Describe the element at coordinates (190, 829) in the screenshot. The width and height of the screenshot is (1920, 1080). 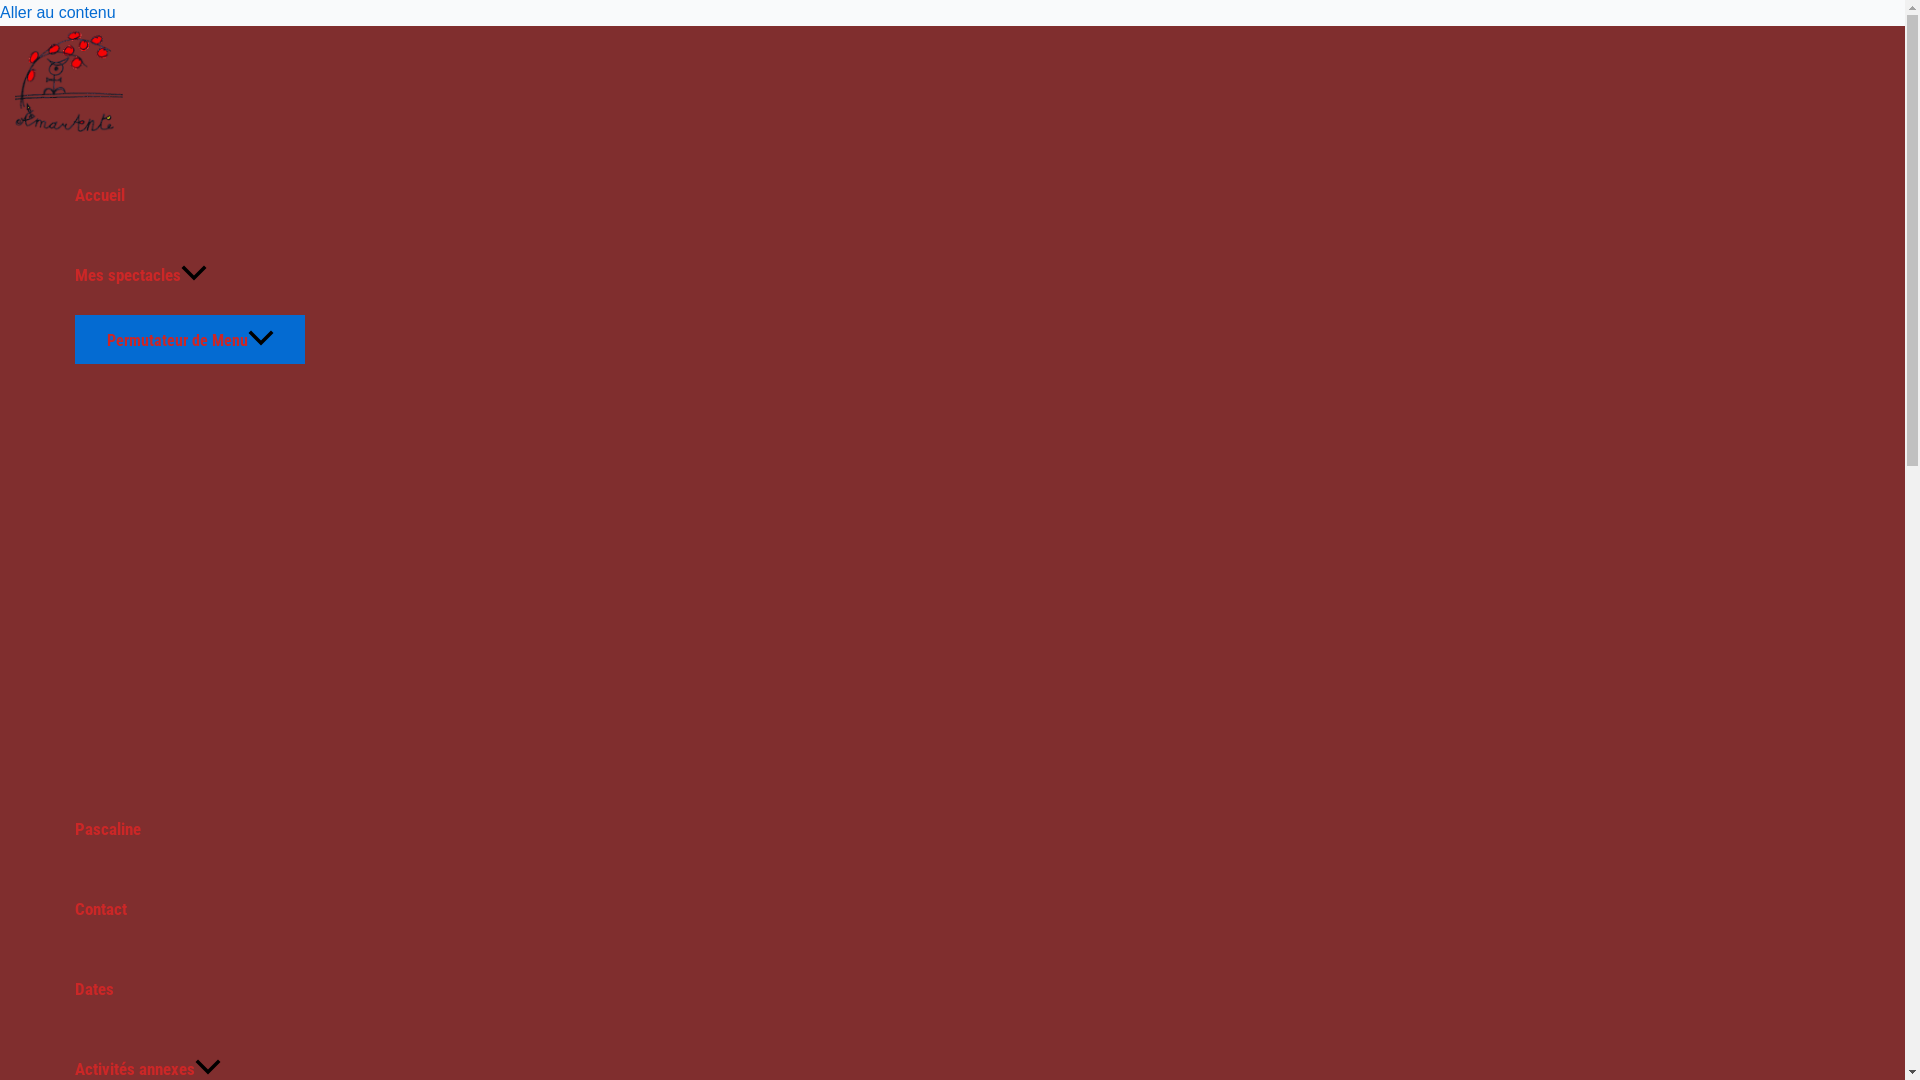
I see `Pascaline` at that location.